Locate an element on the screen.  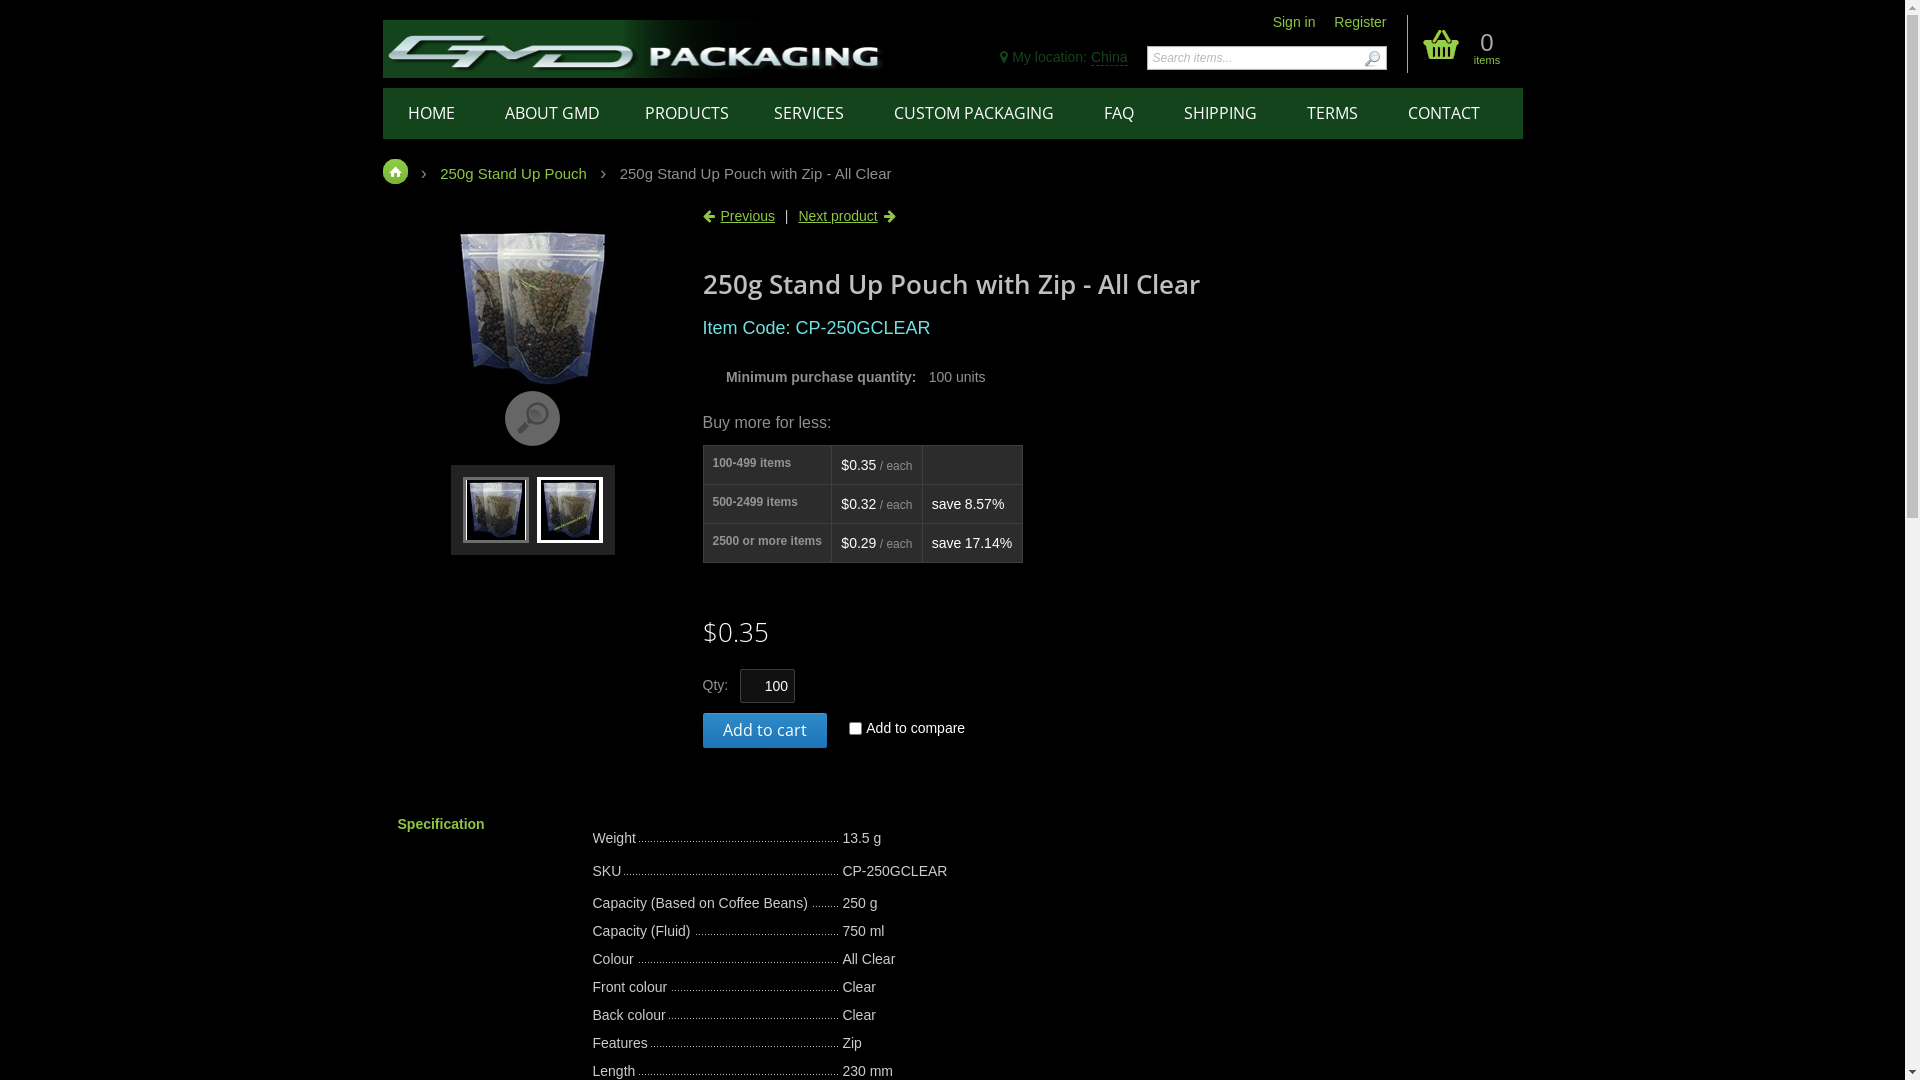
TERMS is located at coordinates (1332, 113).